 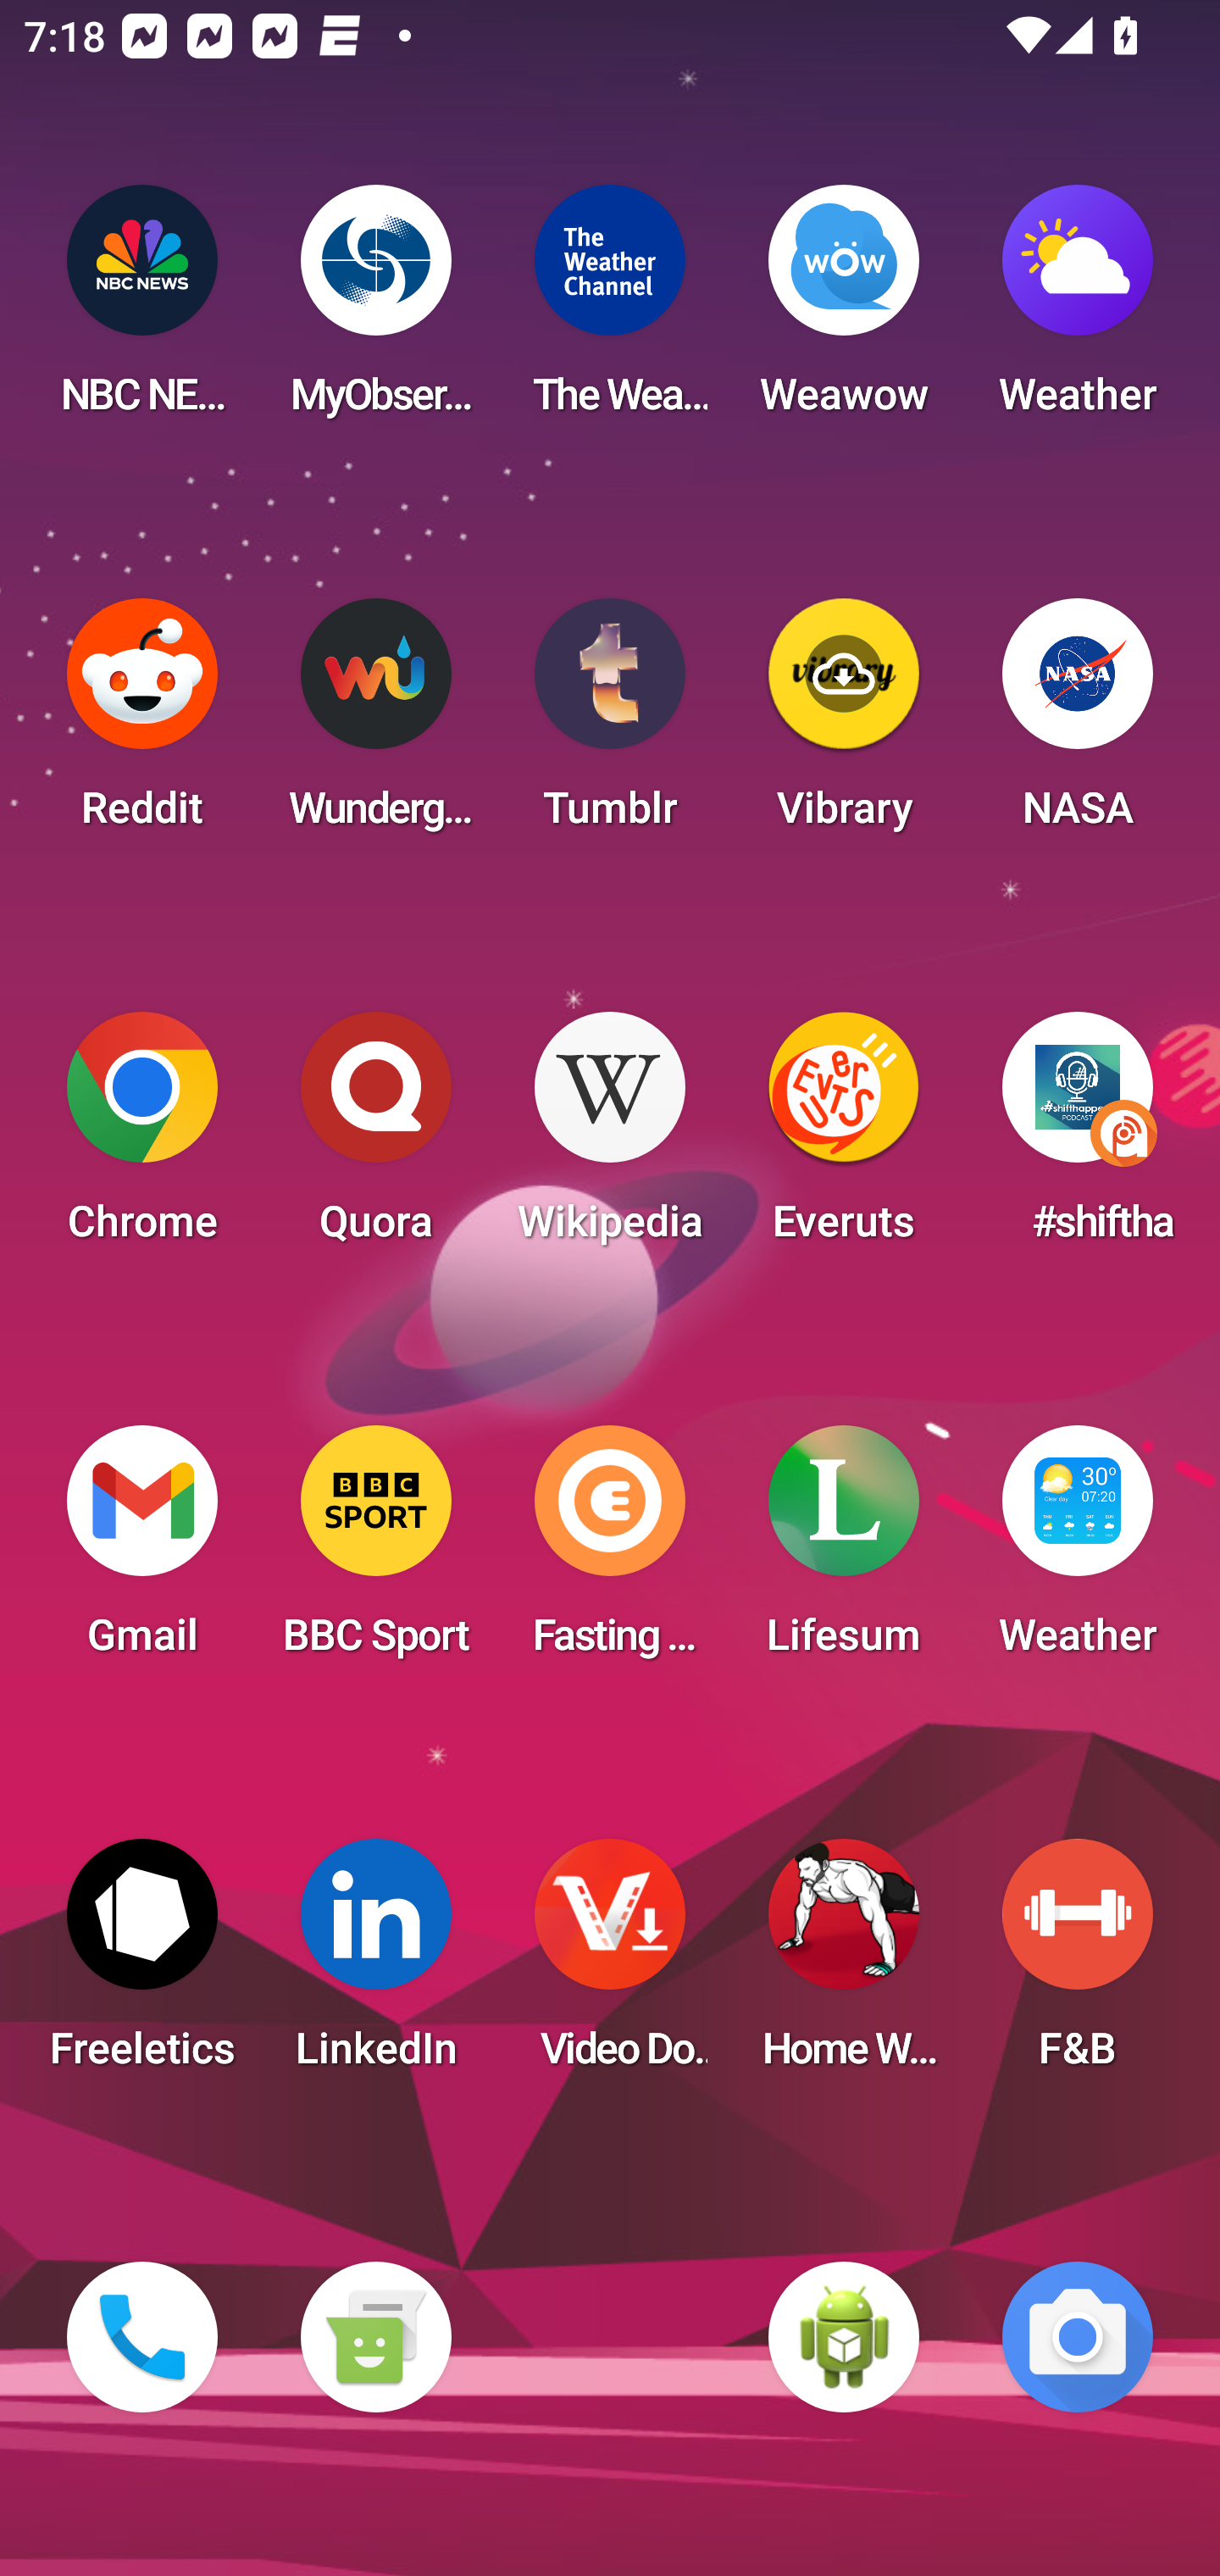 What do you see at coordinates (610, 724) in the screenshot?
I see `Tumblr` at bounding box center [610, 724].